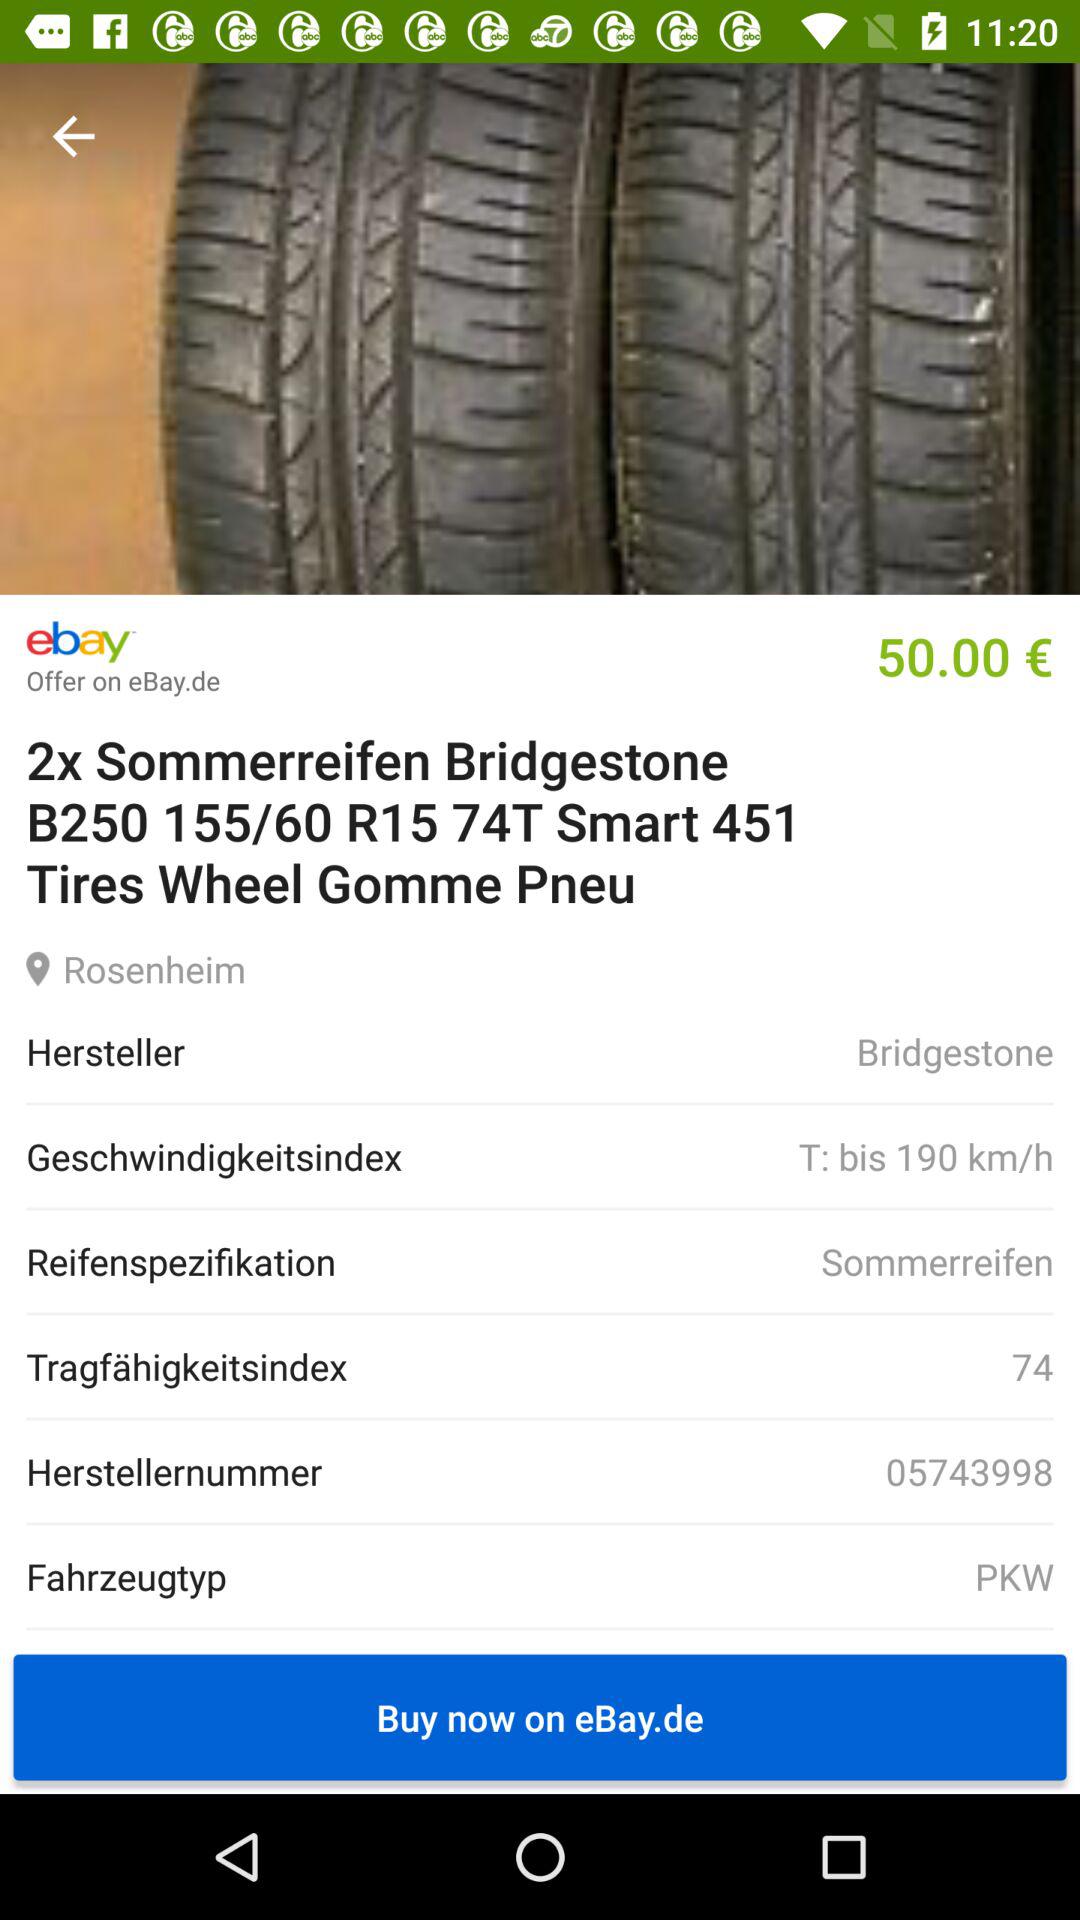  I want to click on open picture, so click(540, 328).